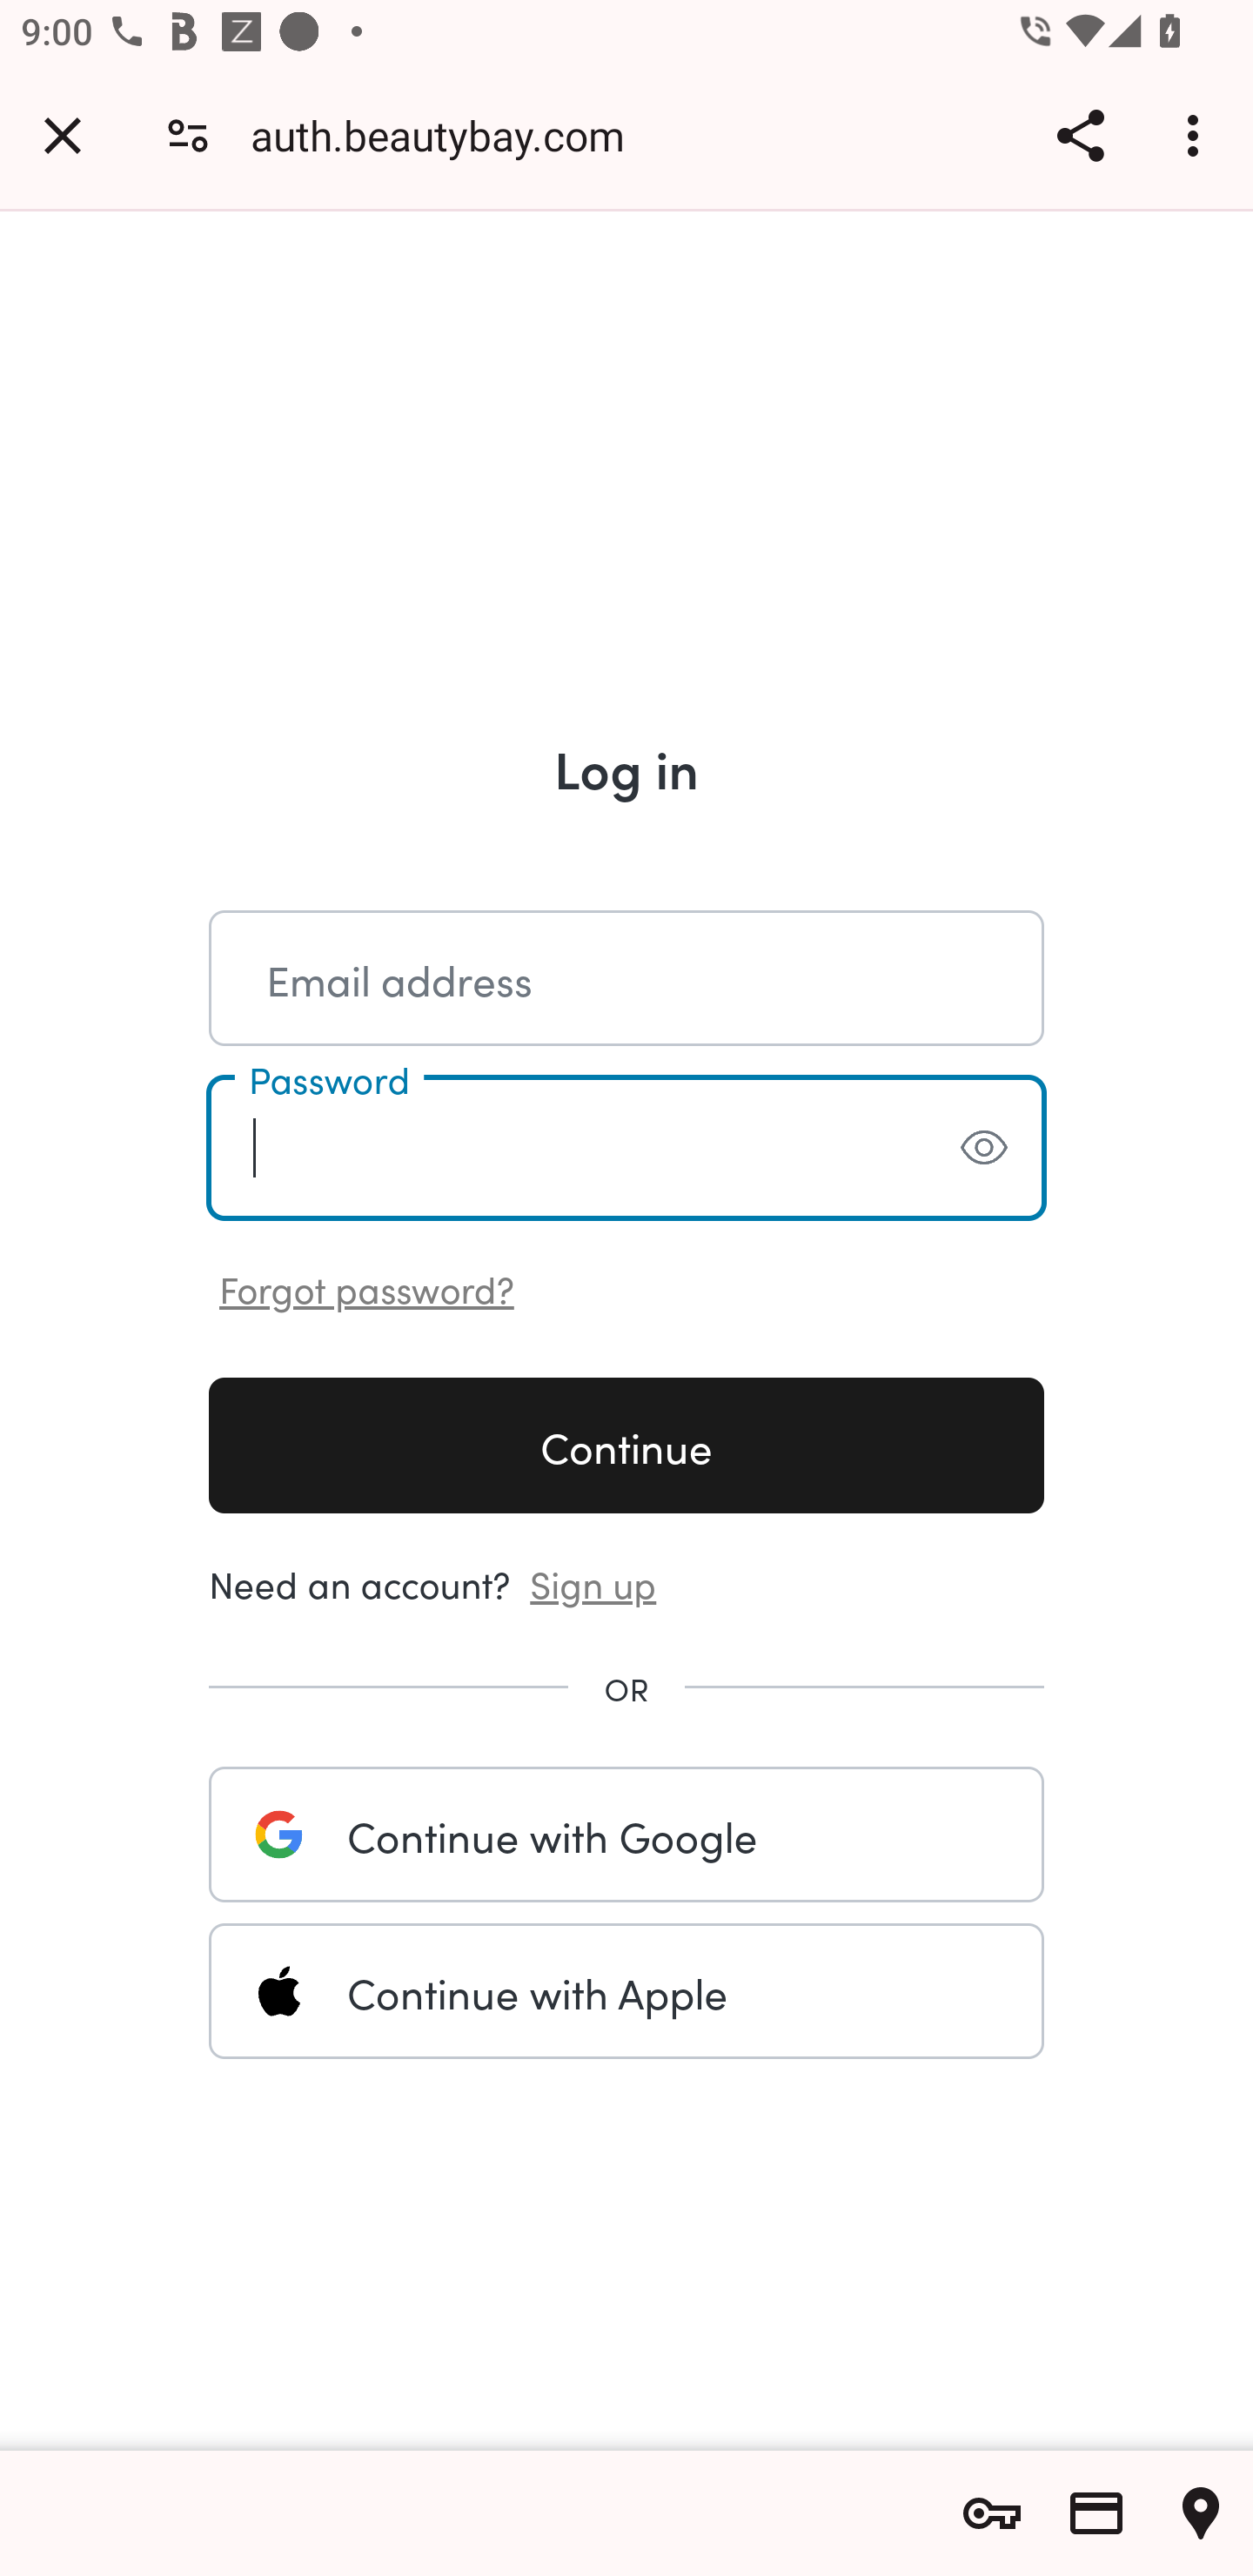 The height and width of the screenshot is (2576, 1253). I want to click on Show saved payment methods, so click(1096, 2513).